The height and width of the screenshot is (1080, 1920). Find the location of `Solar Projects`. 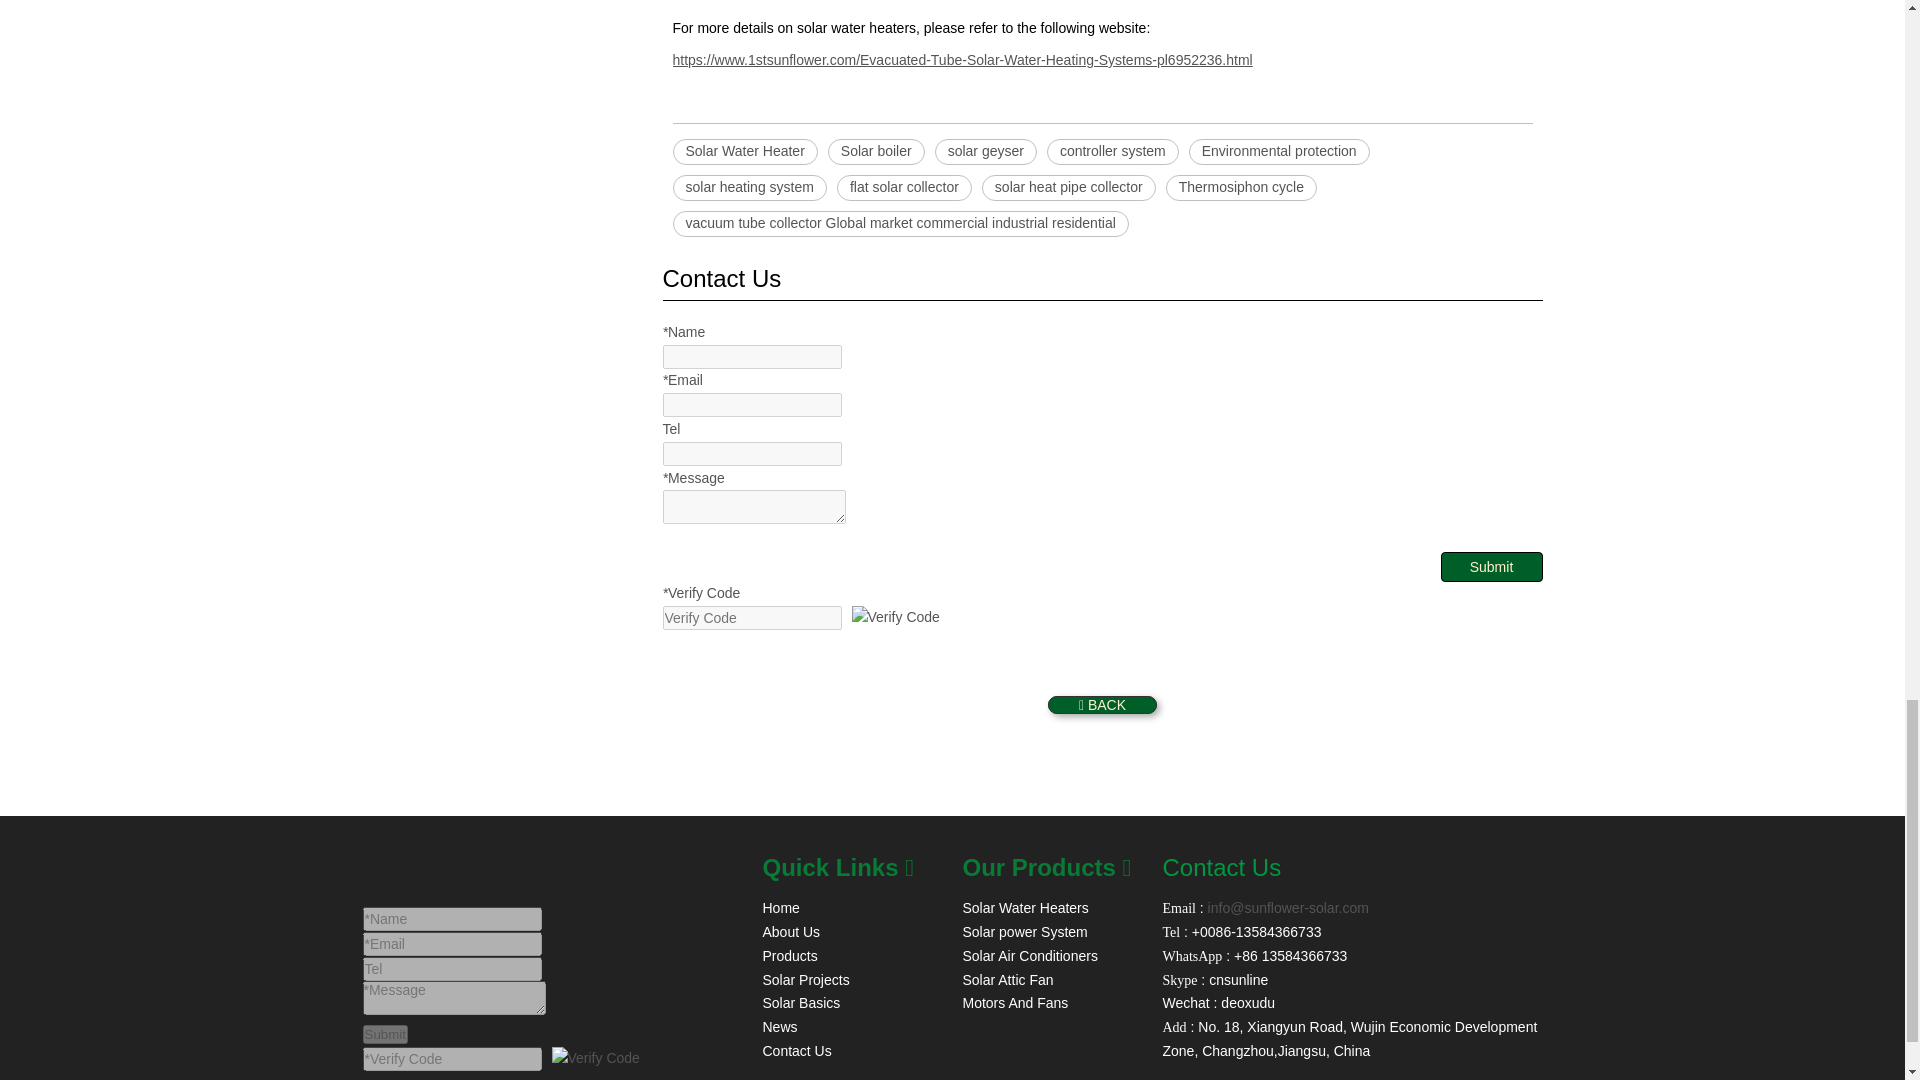

Solar Projects is located at coordinates (805, 980).